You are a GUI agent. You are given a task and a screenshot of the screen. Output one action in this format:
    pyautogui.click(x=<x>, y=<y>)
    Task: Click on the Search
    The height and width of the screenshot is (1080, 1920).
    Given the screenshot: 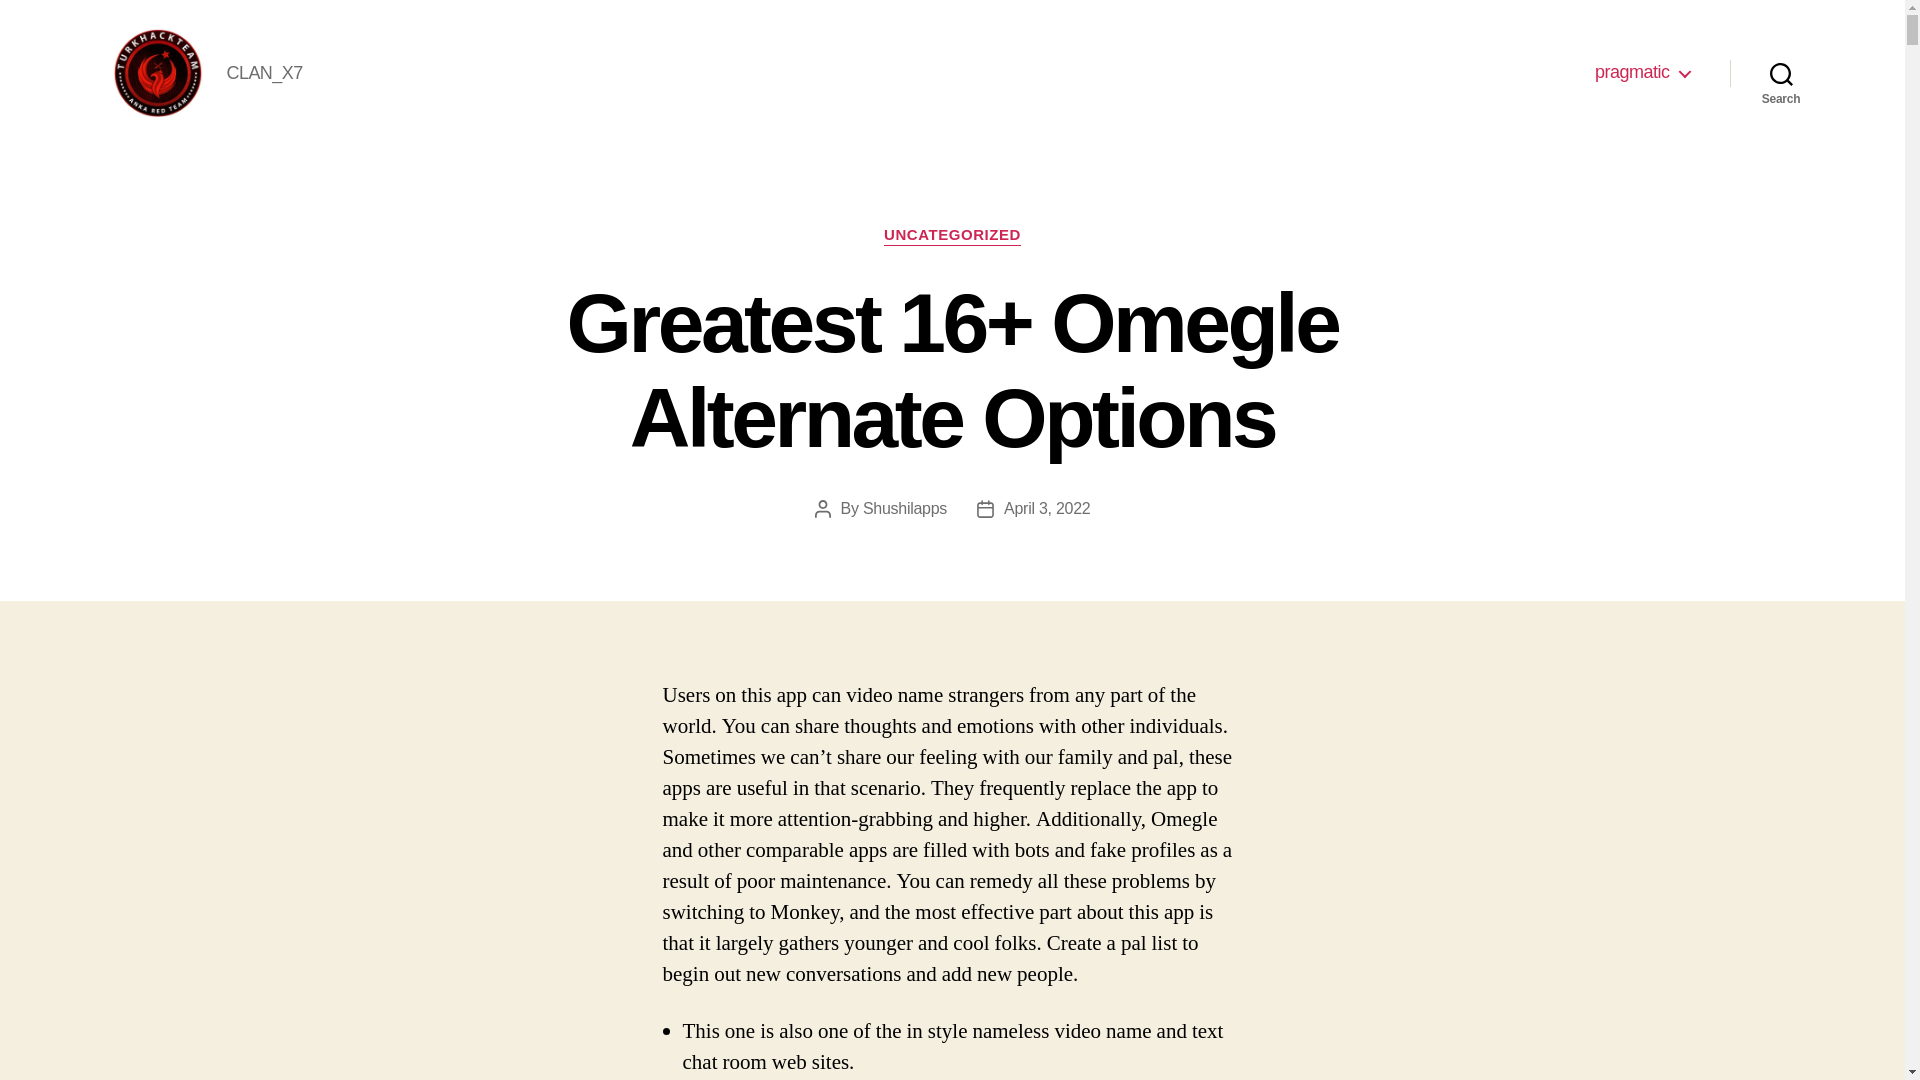 What is the action you would take?
    pyautogui.click(x=1781, y=72)
    